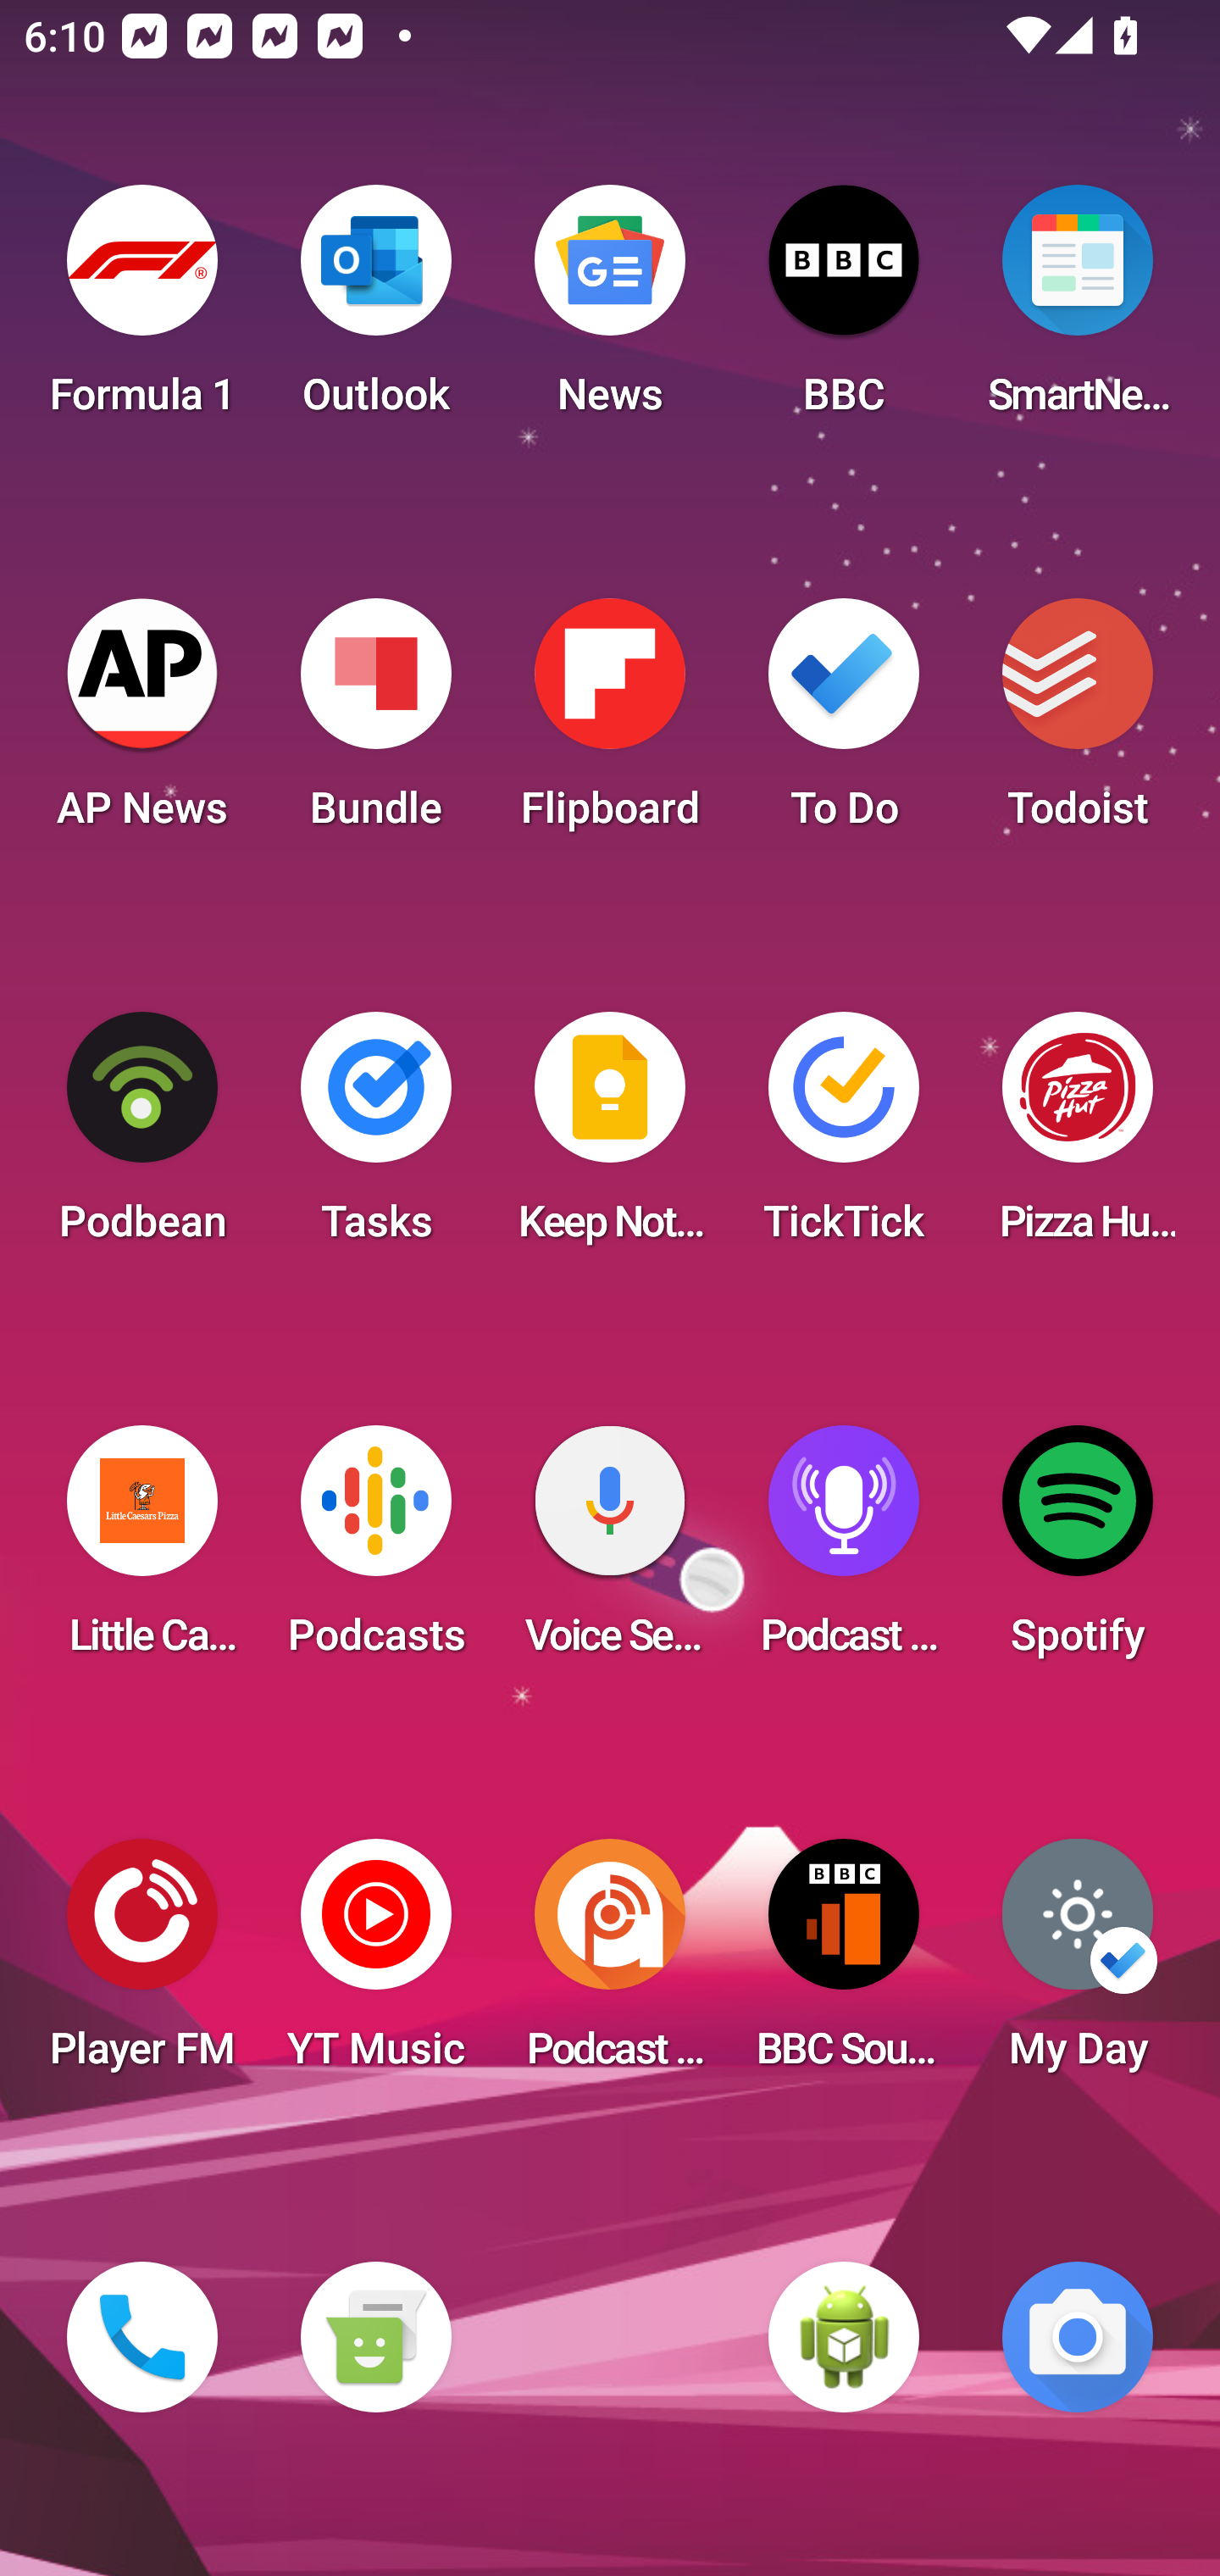 Image resolution: width=1220 pixels, height=2576 pixels. Describe the element at coordinates (844, 724) in the screenshot. I see `To Do` at that location.